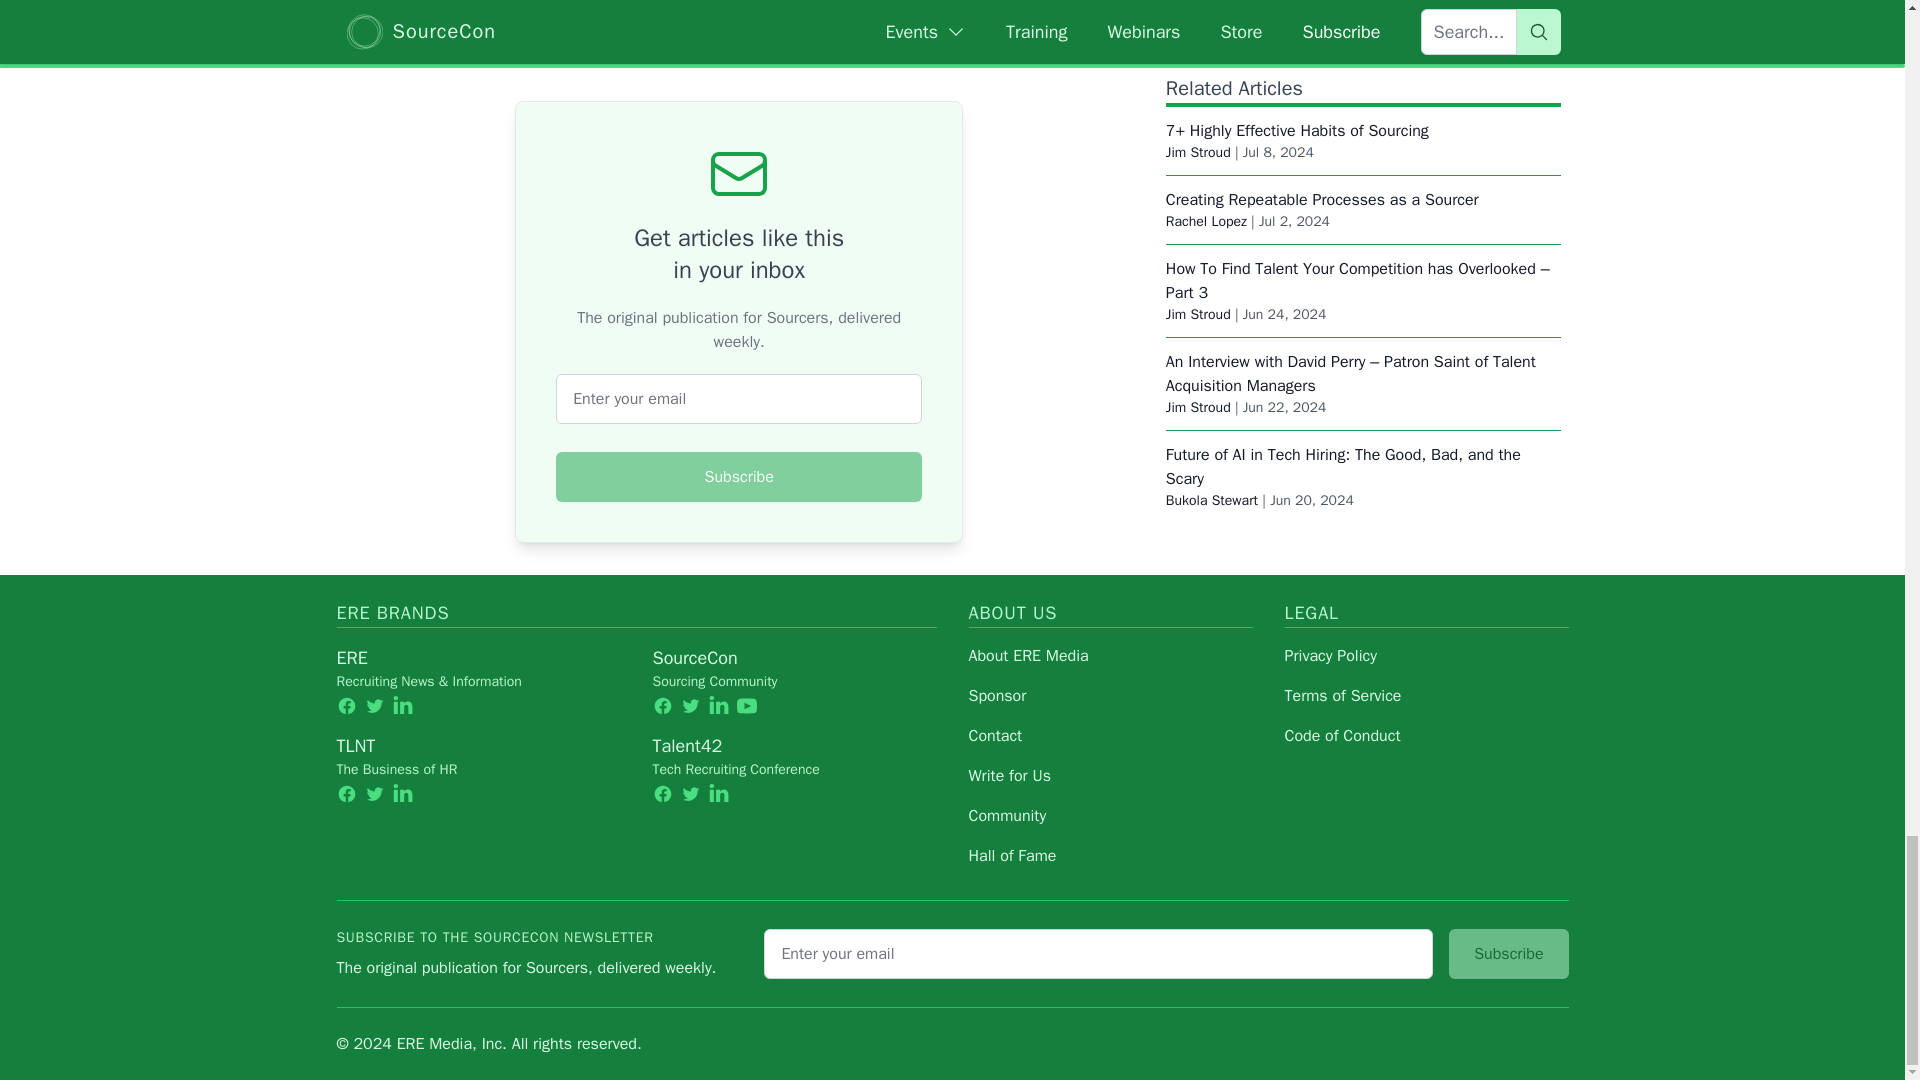  Describe the element at coordinates (738, 476) in the screenshot. I see `Subscribe` at that location.